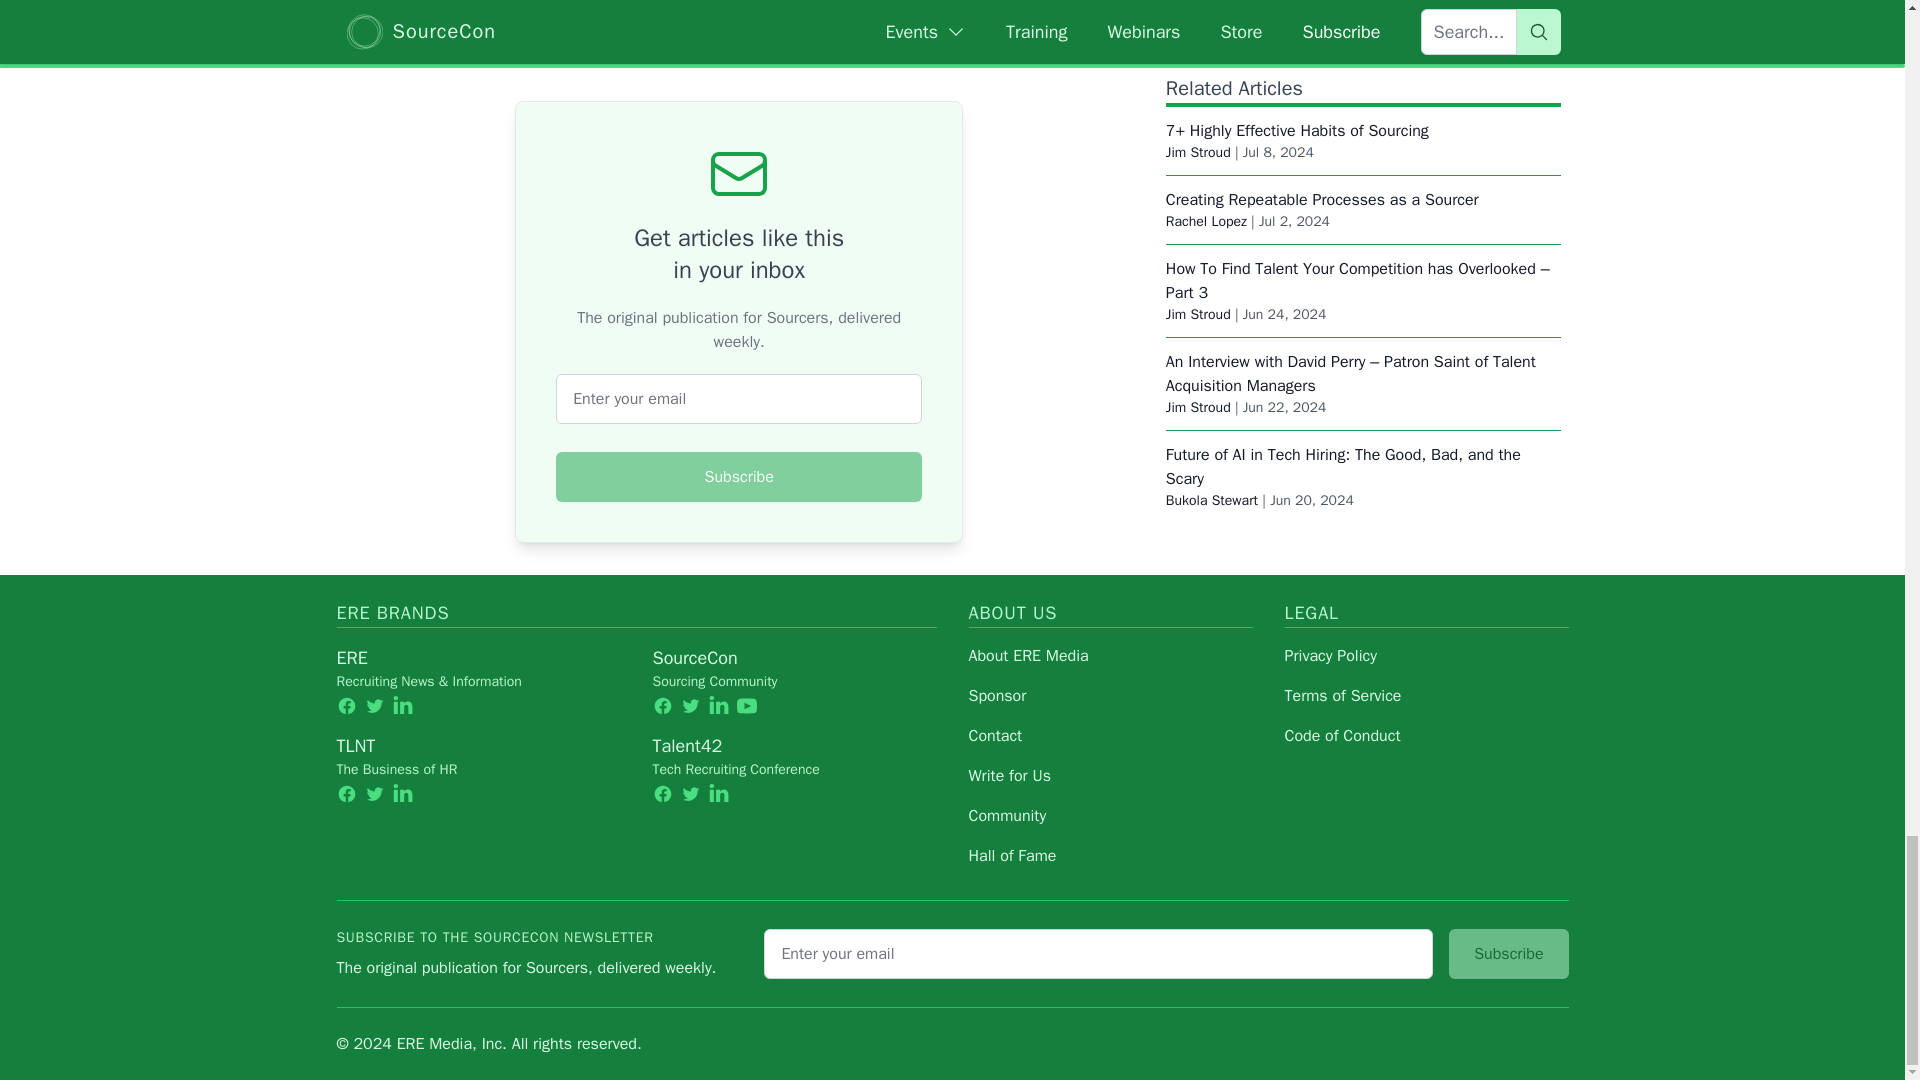  Describe the element at coordinates (738, 476) in the screenshot. I see `Subscribe` at that location.